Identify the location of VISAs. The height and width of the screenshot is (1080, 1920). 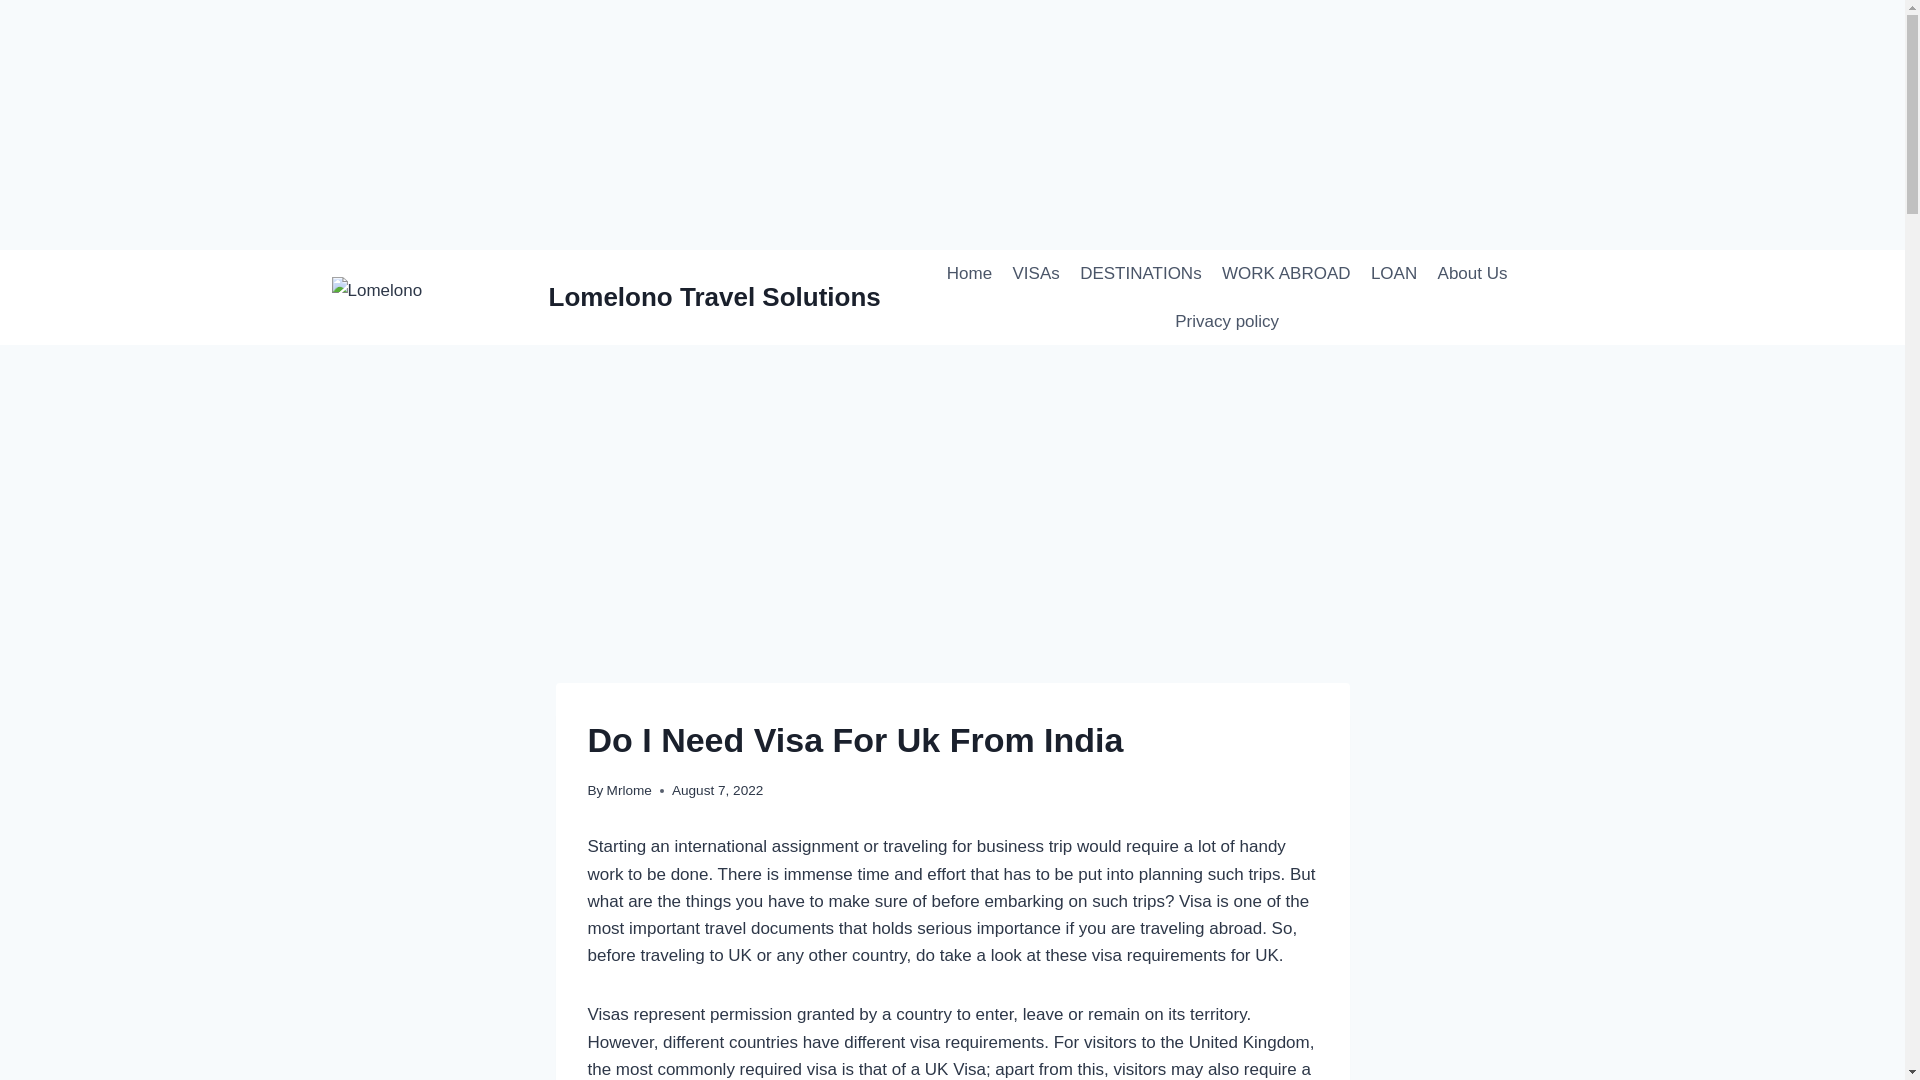
(1036, 274).